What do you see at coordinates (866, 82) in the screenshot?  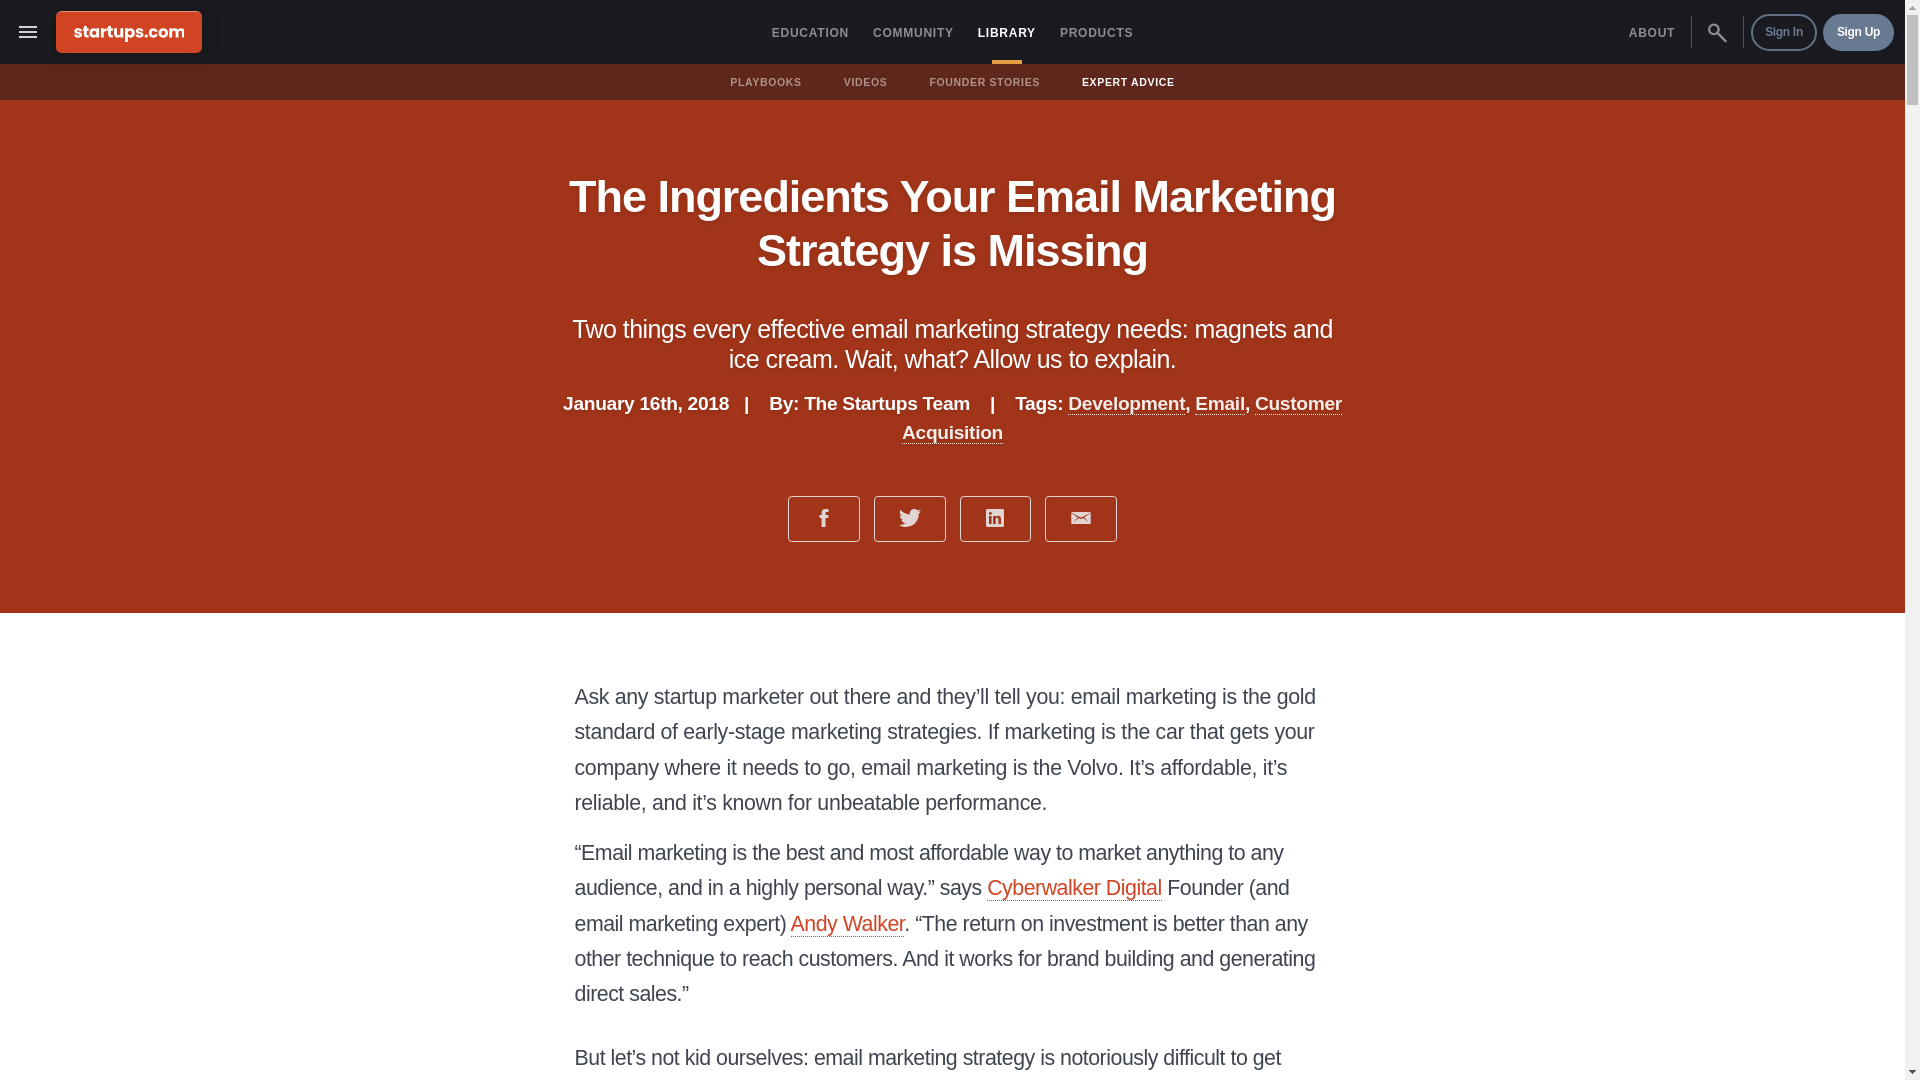 I see `VIDEOS` at bounding box center [866, 82].